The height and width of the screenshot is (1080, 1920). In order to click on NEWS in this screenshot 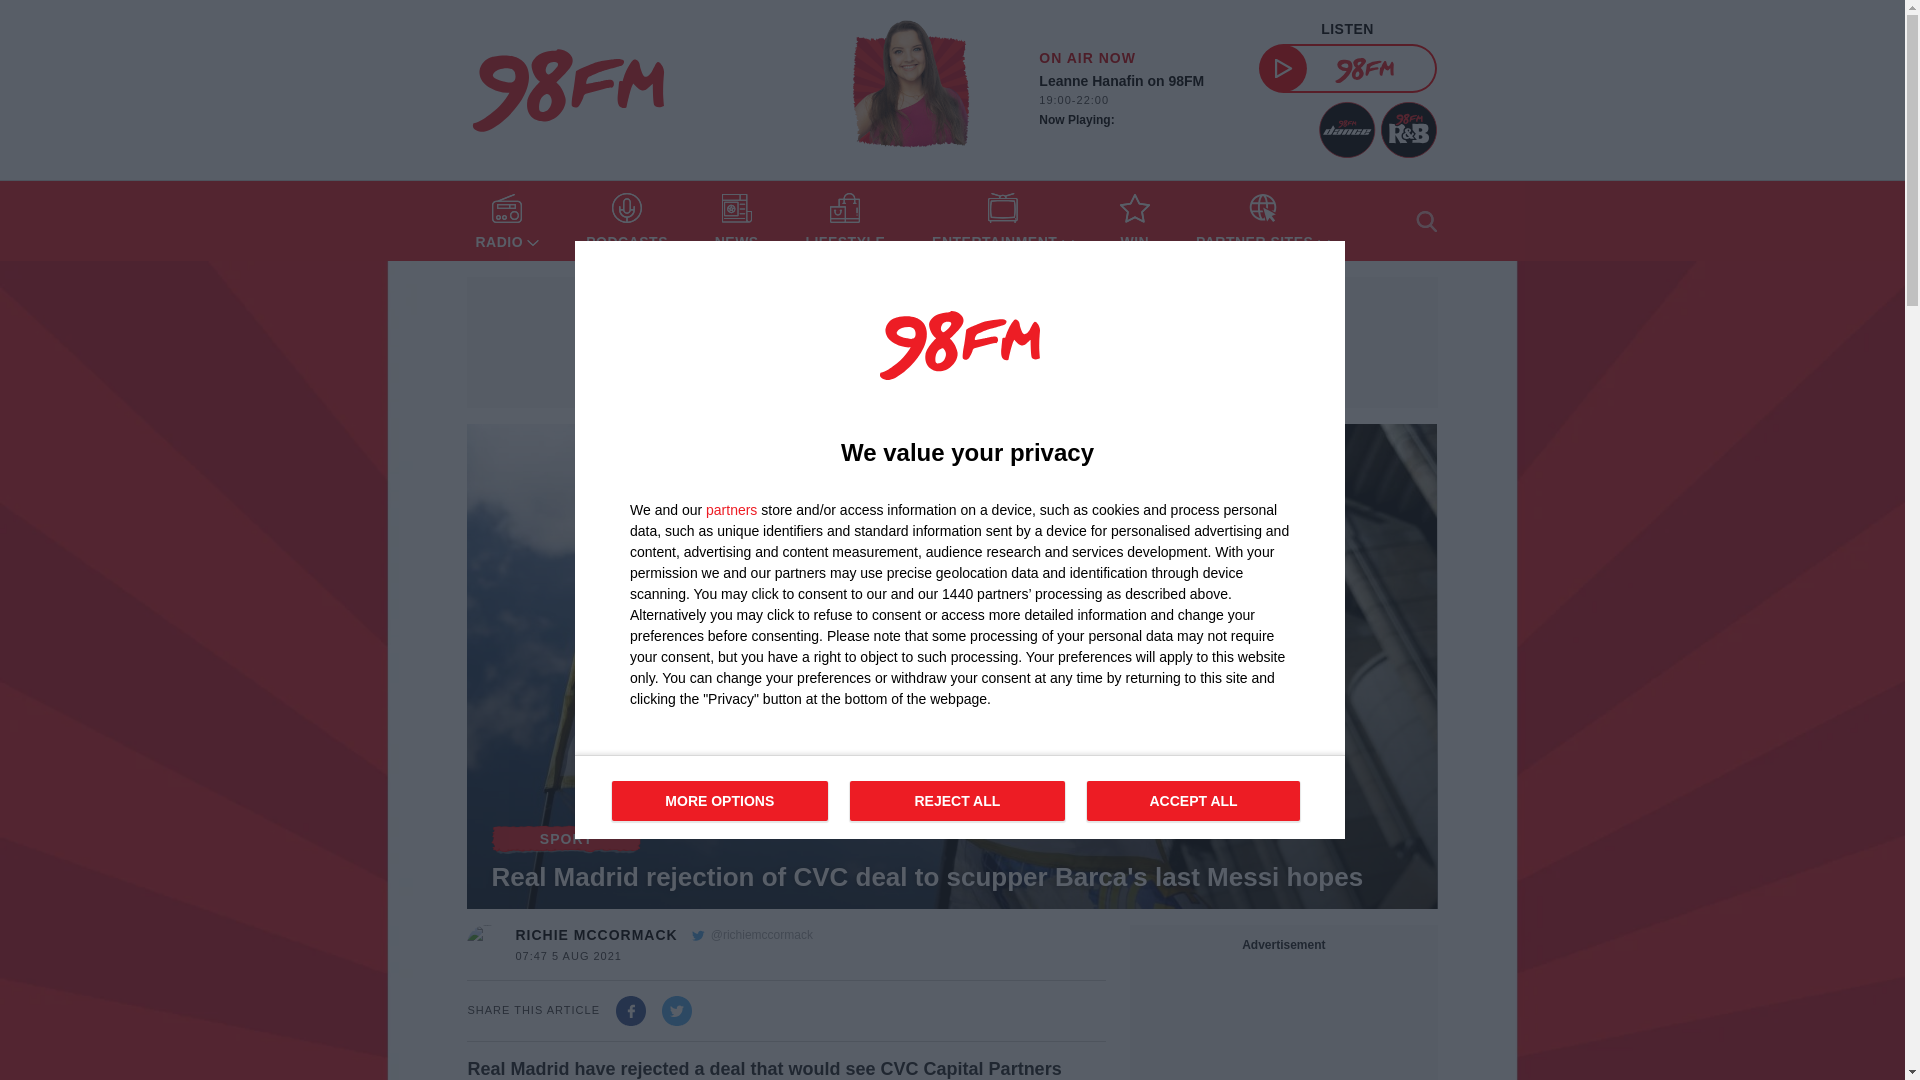, I will do `click(736, 221)`.